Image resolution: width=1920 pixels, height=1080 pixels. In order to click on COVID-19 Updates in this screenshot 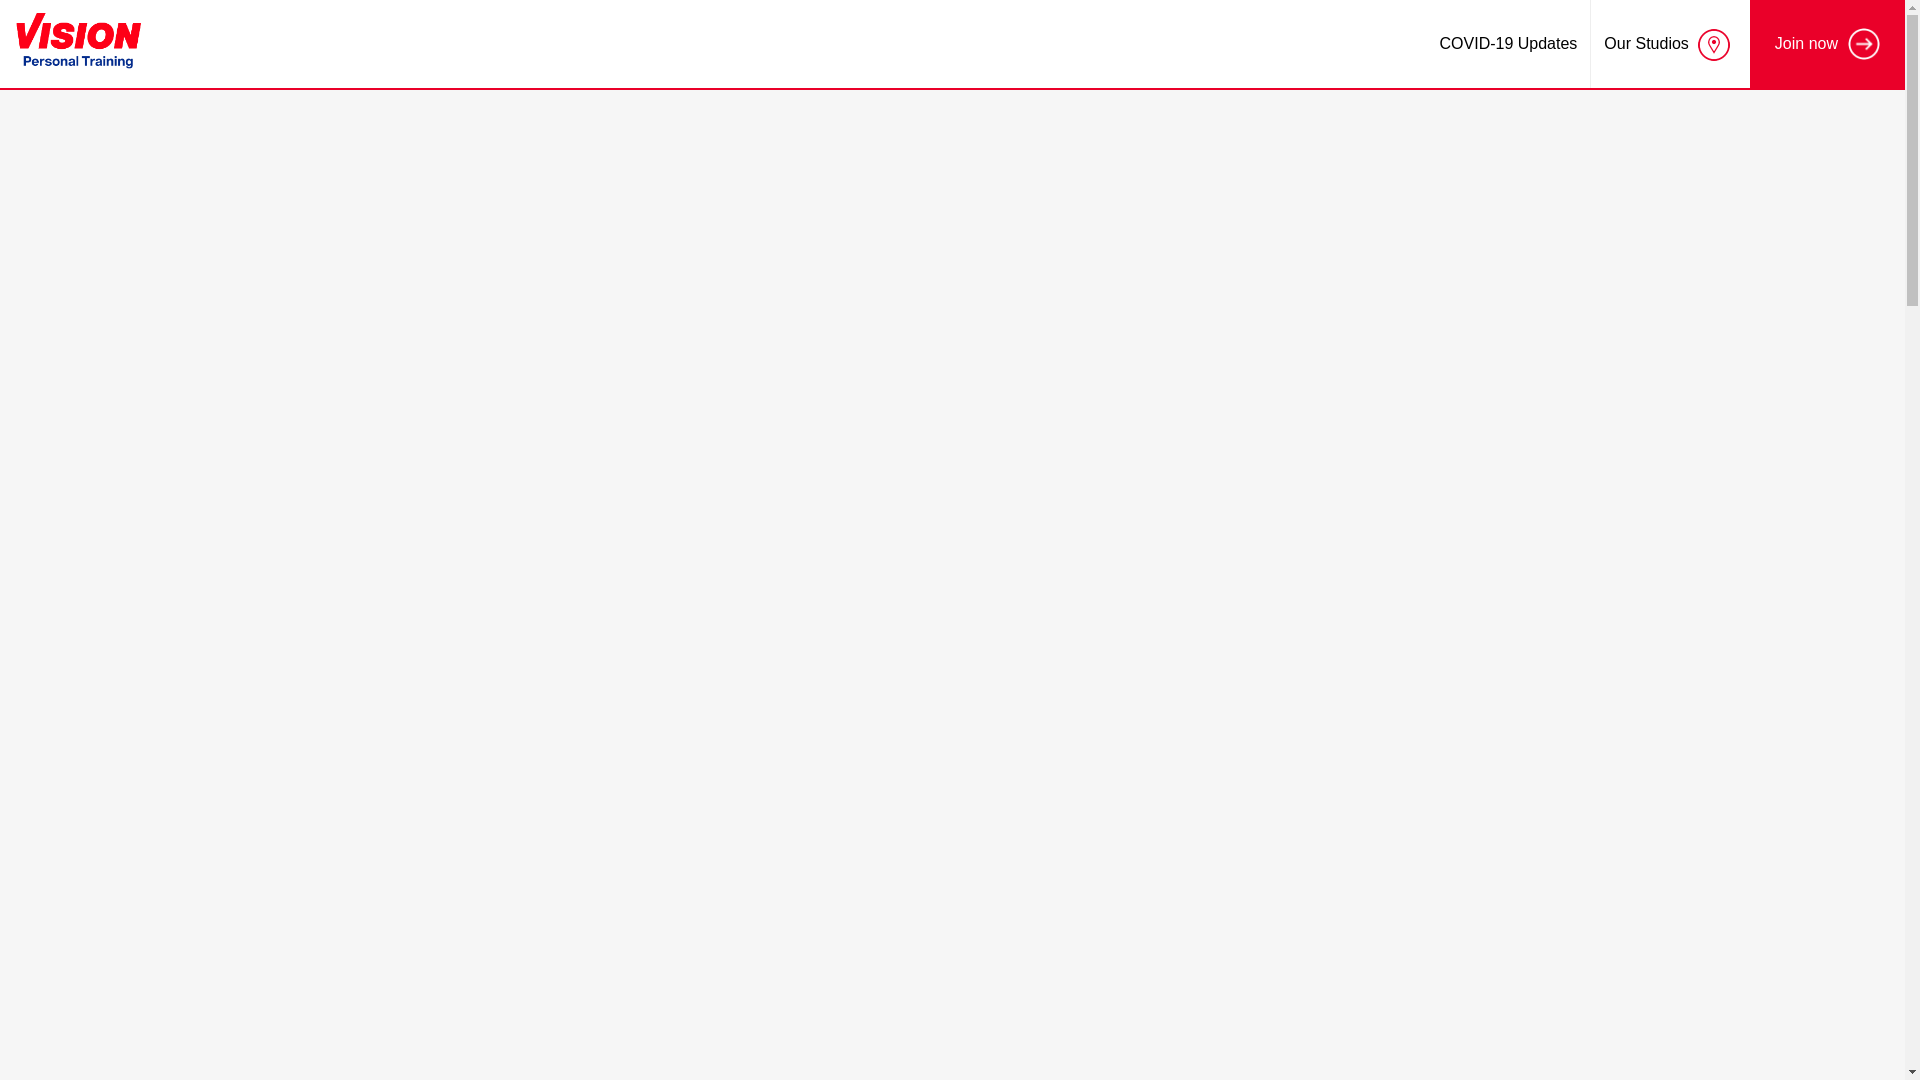, I will do `click(1508, 44)`.